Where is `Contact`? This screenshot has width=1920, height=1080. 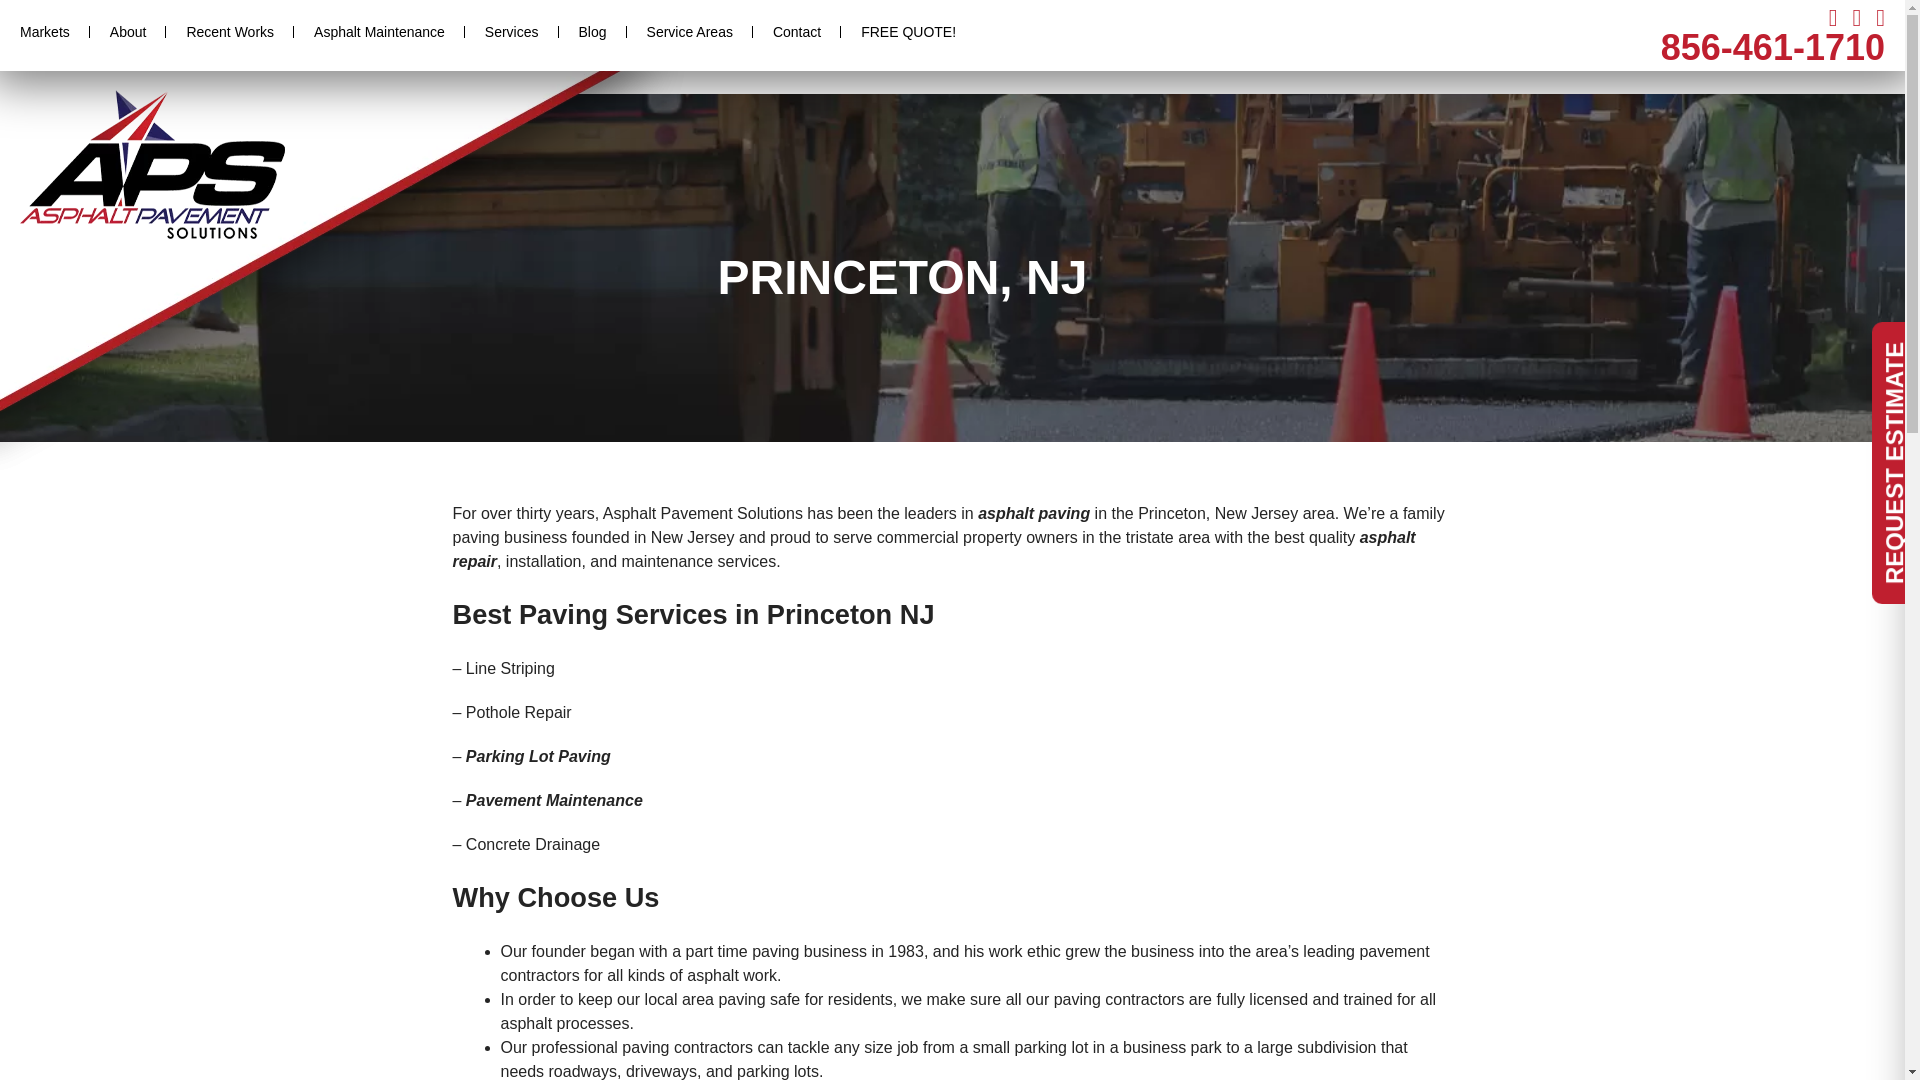
Contact is located at coordinates (796, 32).